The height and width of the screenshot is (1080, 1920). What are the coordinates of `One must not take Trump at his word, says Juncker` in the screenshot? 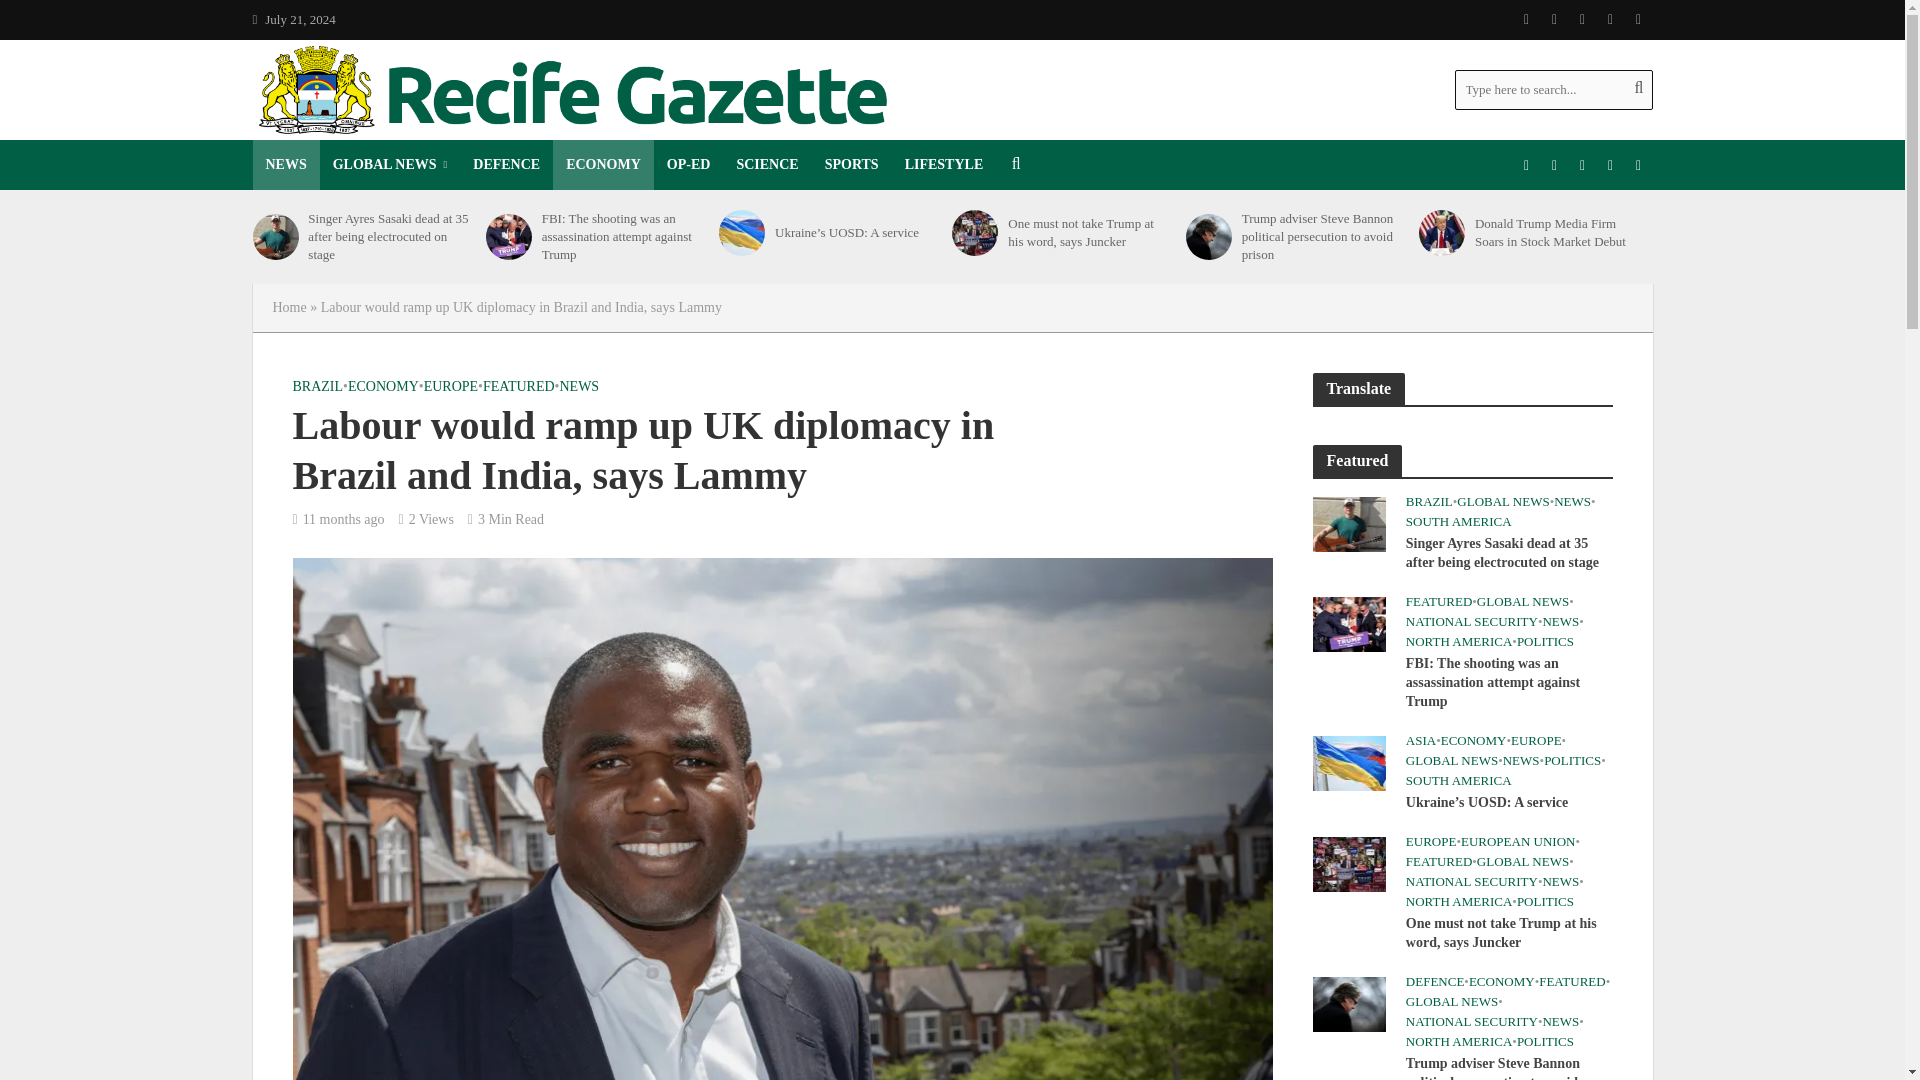 It's located at (975, 232).